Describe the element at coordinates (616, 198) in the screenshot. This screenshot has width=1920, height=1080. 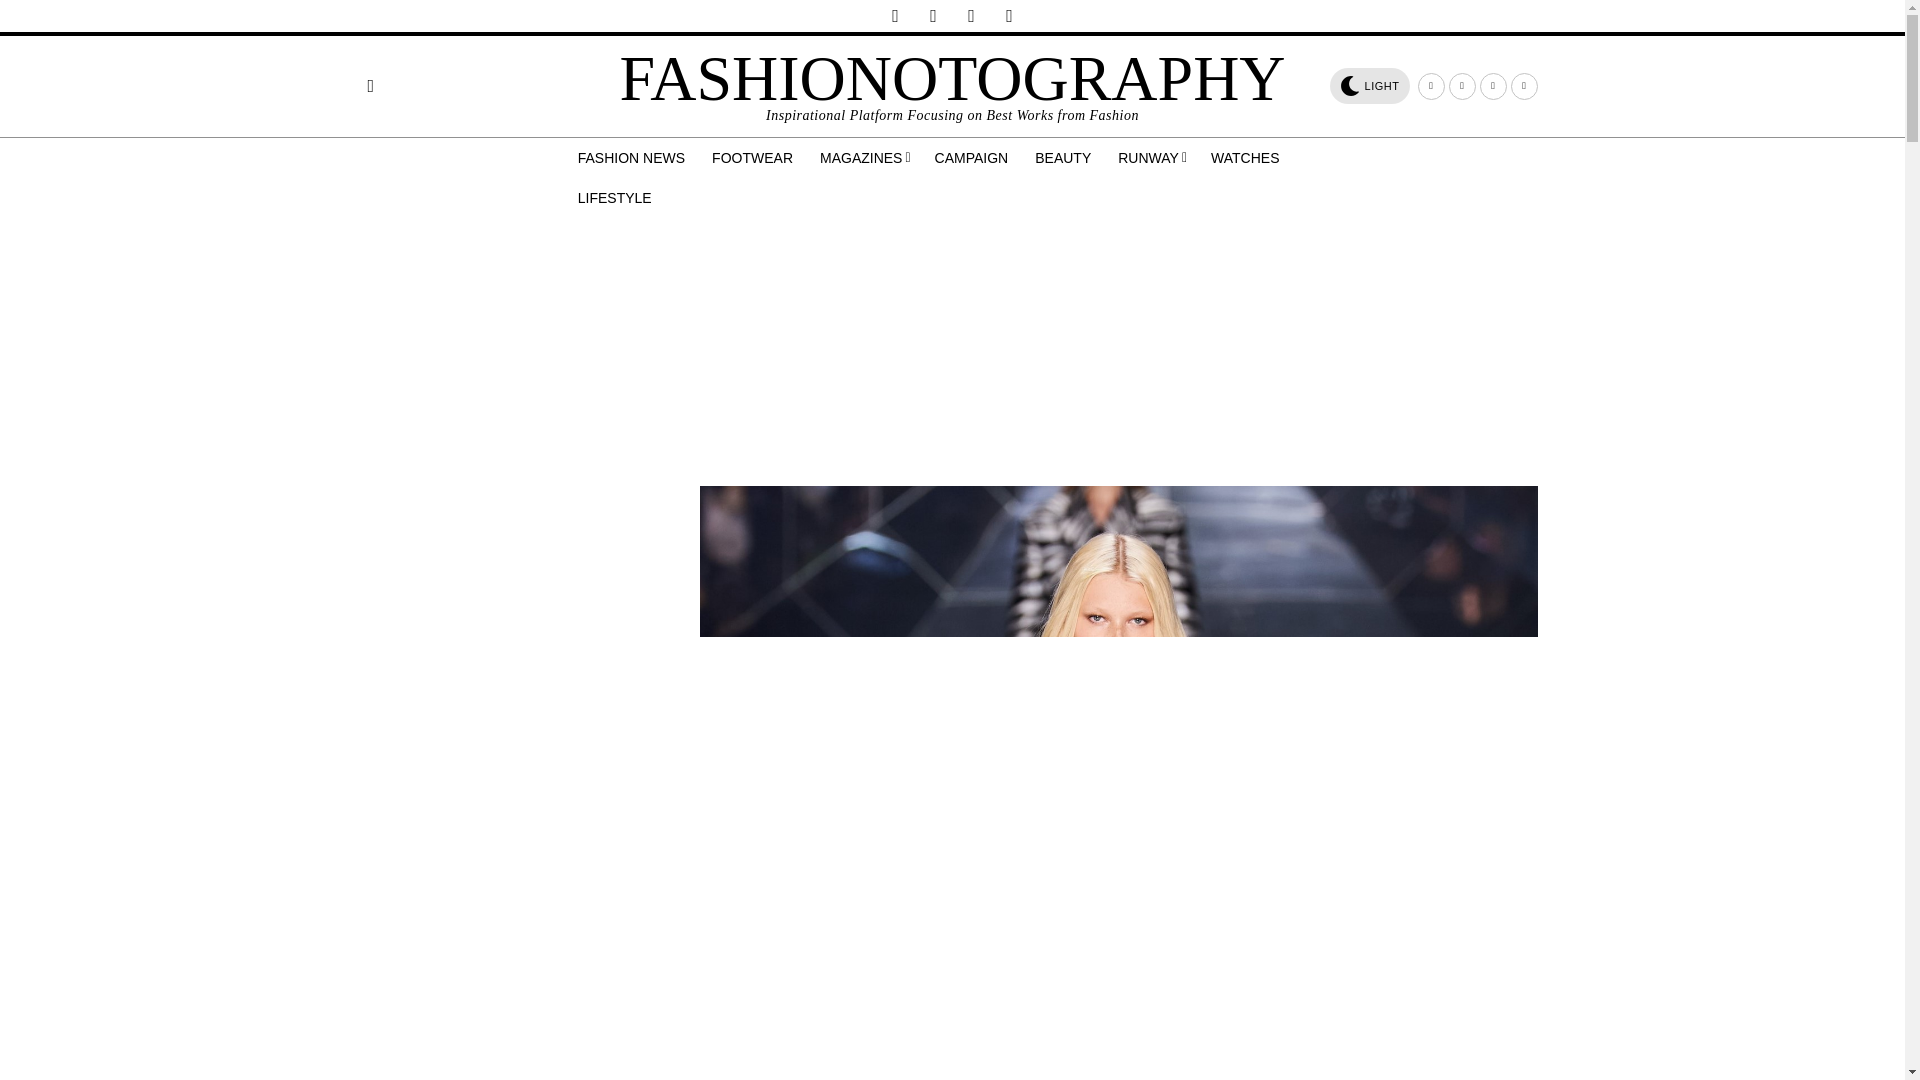
I see `LIFESTYLE` at that location.